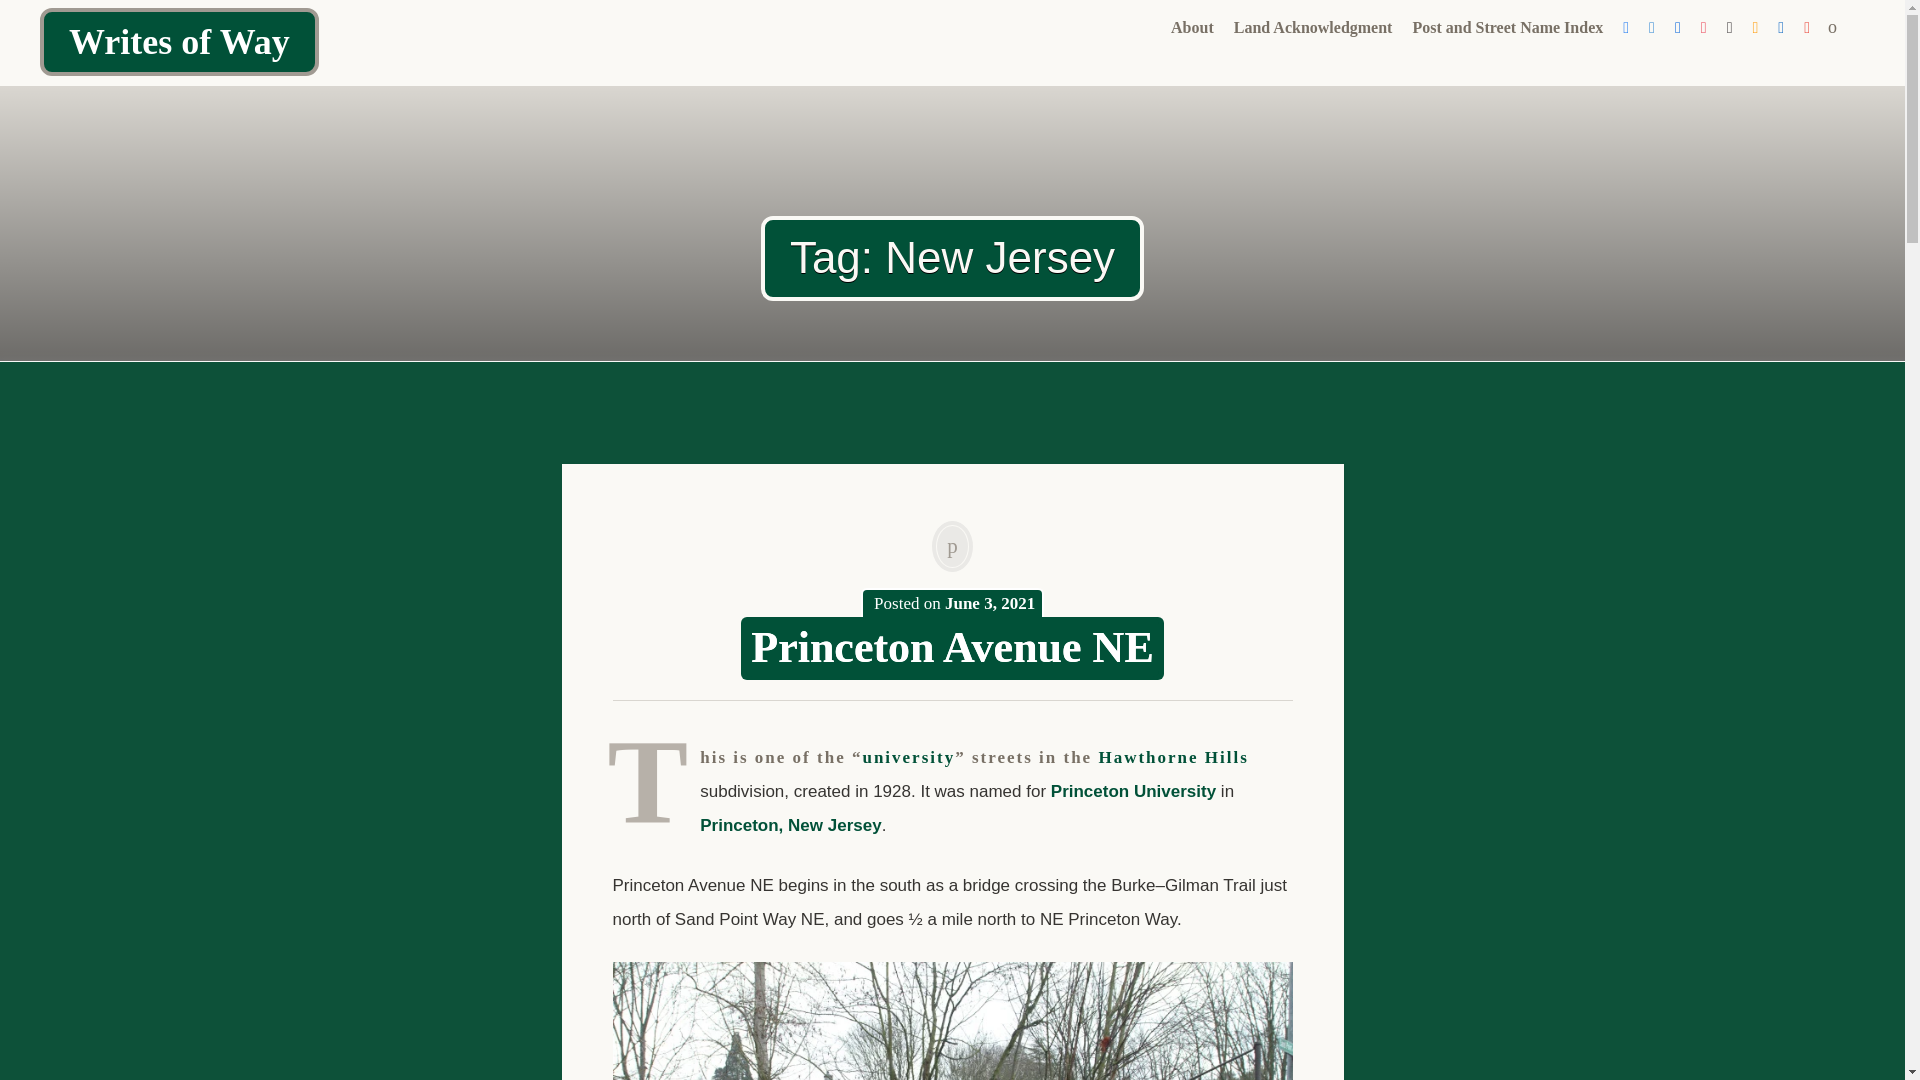  What do you see at coordinates (1192, 28) in the screenshot?
I see `About` at bounding box center [1192, 28].